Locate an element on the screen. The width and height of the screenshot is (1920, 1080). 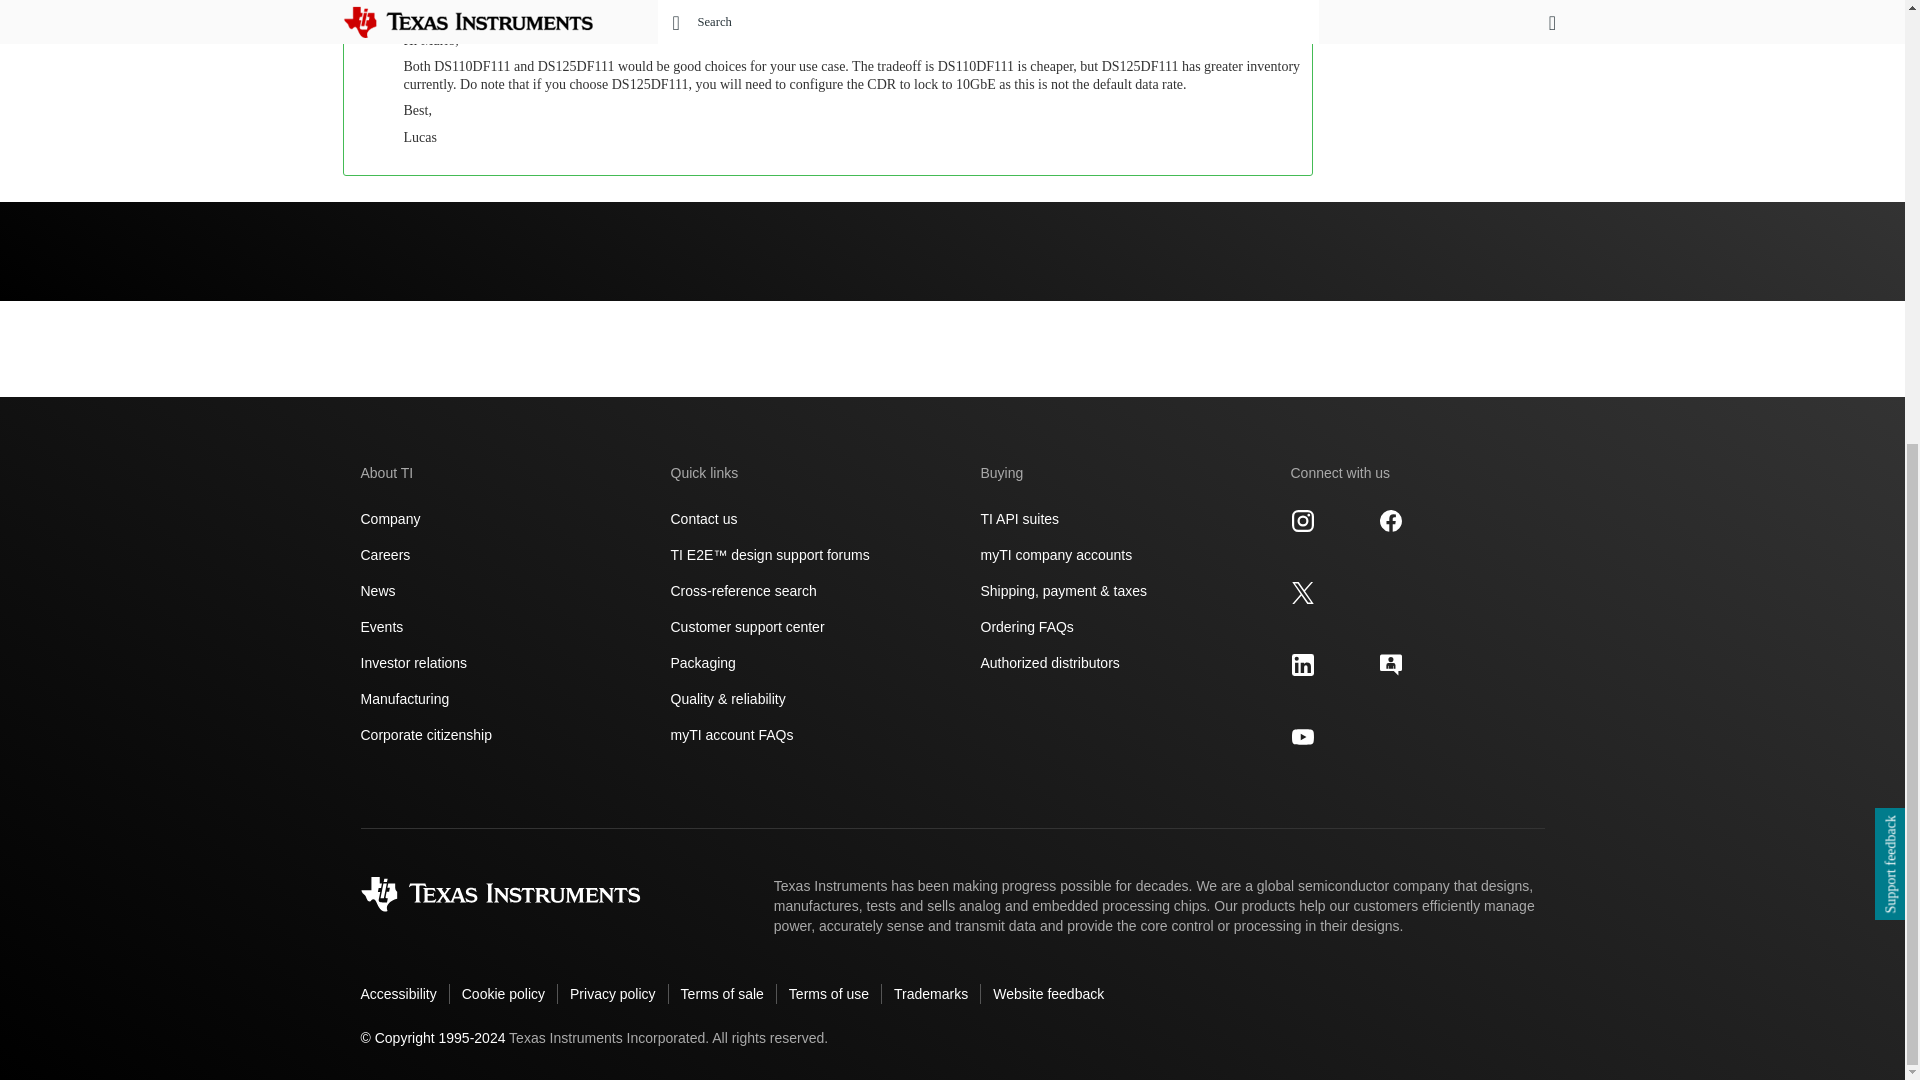
youtube is located at coordinates (1302, 736).